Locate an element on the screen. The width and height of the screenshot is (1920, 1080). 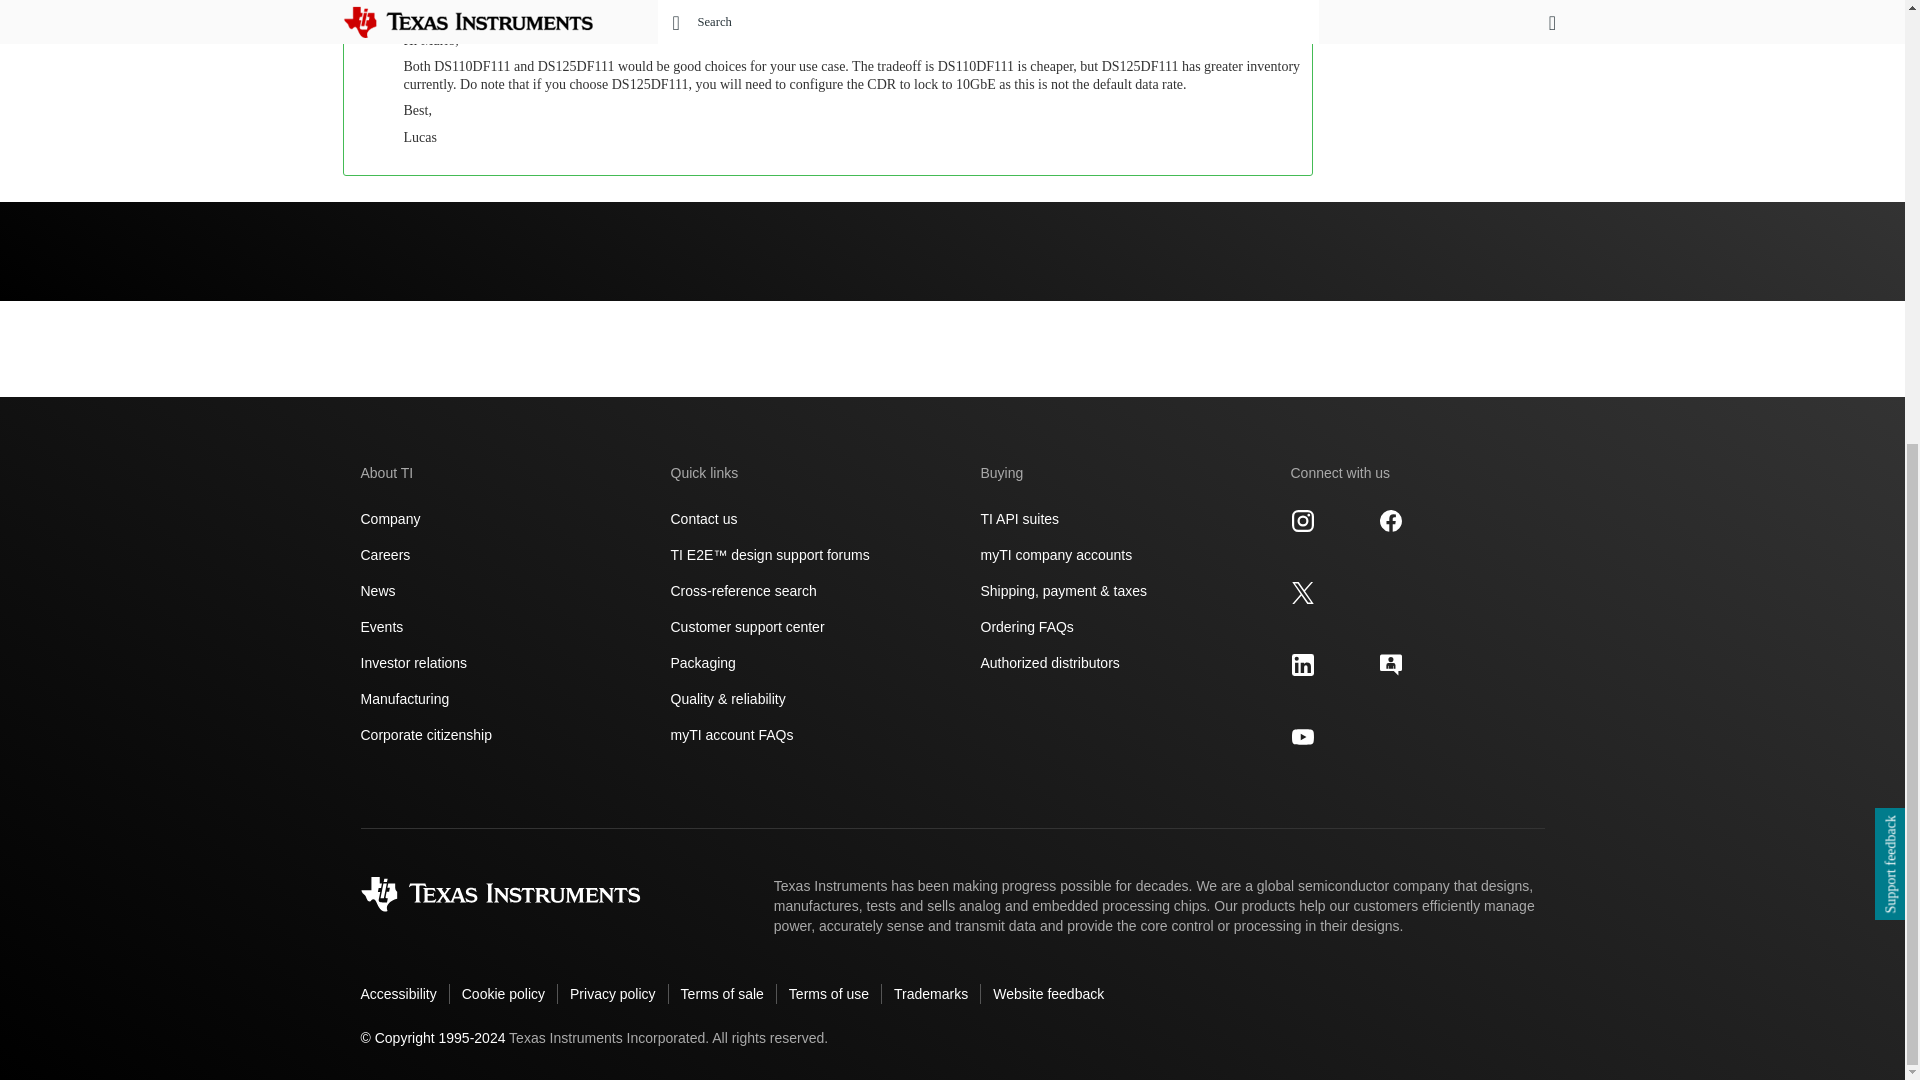
youtube is located at coordinates (1302, 736).